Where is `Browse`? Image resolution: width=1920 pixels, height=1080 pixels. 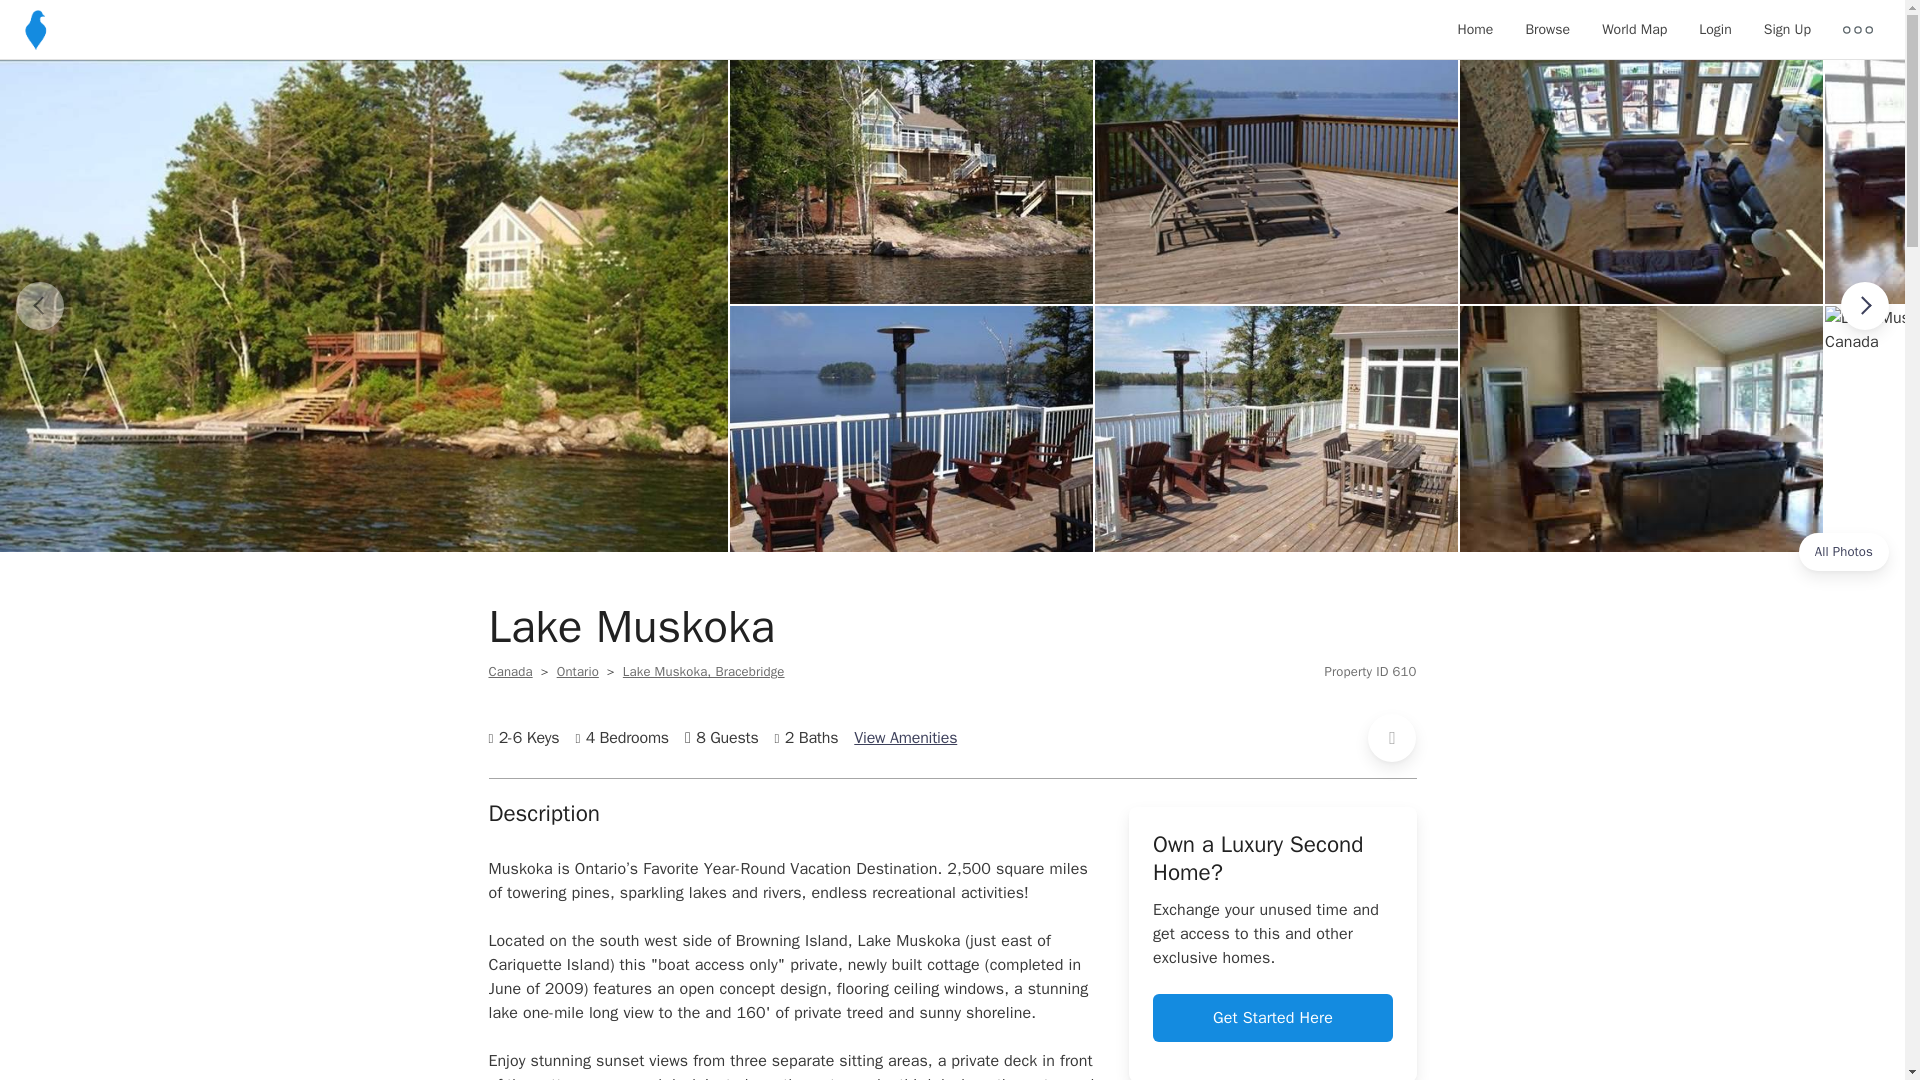
Browse is located at coordinates (1547, 30).